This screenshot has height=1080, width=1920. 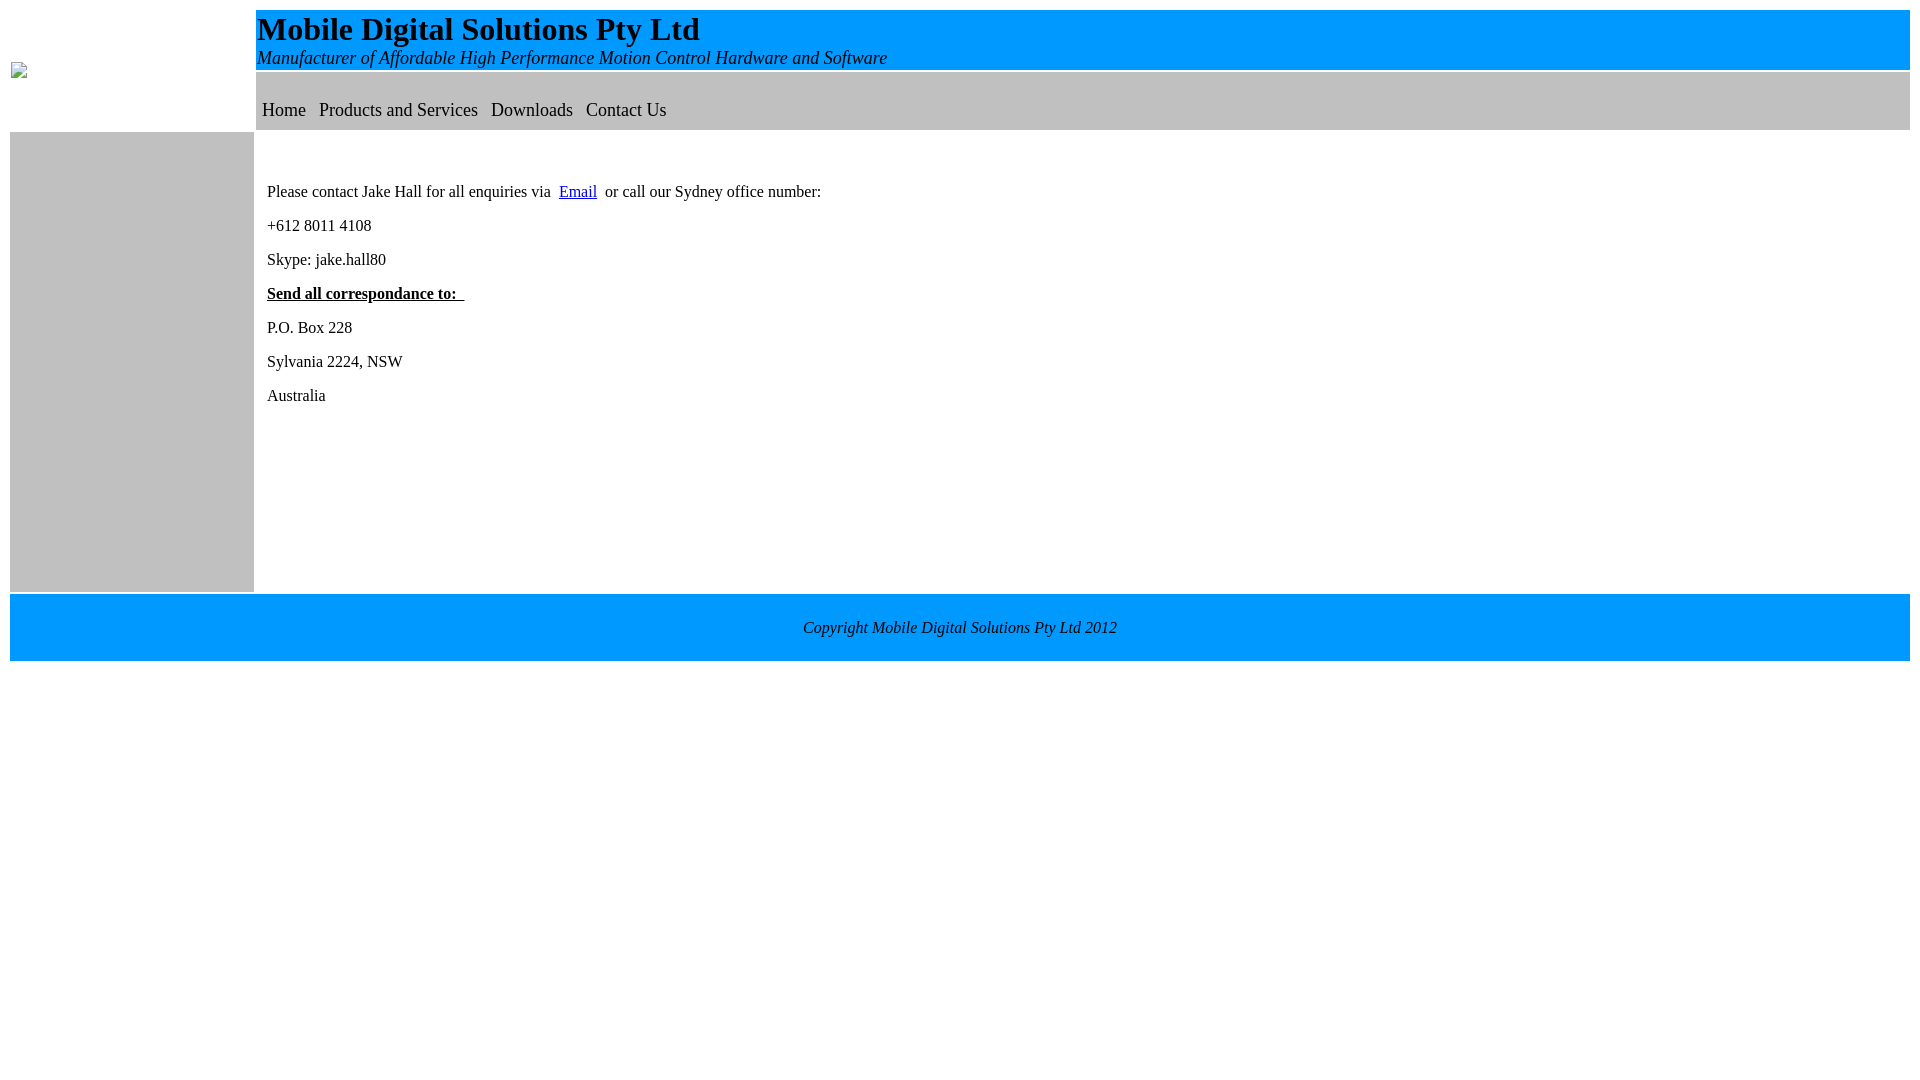 I want to click on Products and Services, so click(x=398, y=110).